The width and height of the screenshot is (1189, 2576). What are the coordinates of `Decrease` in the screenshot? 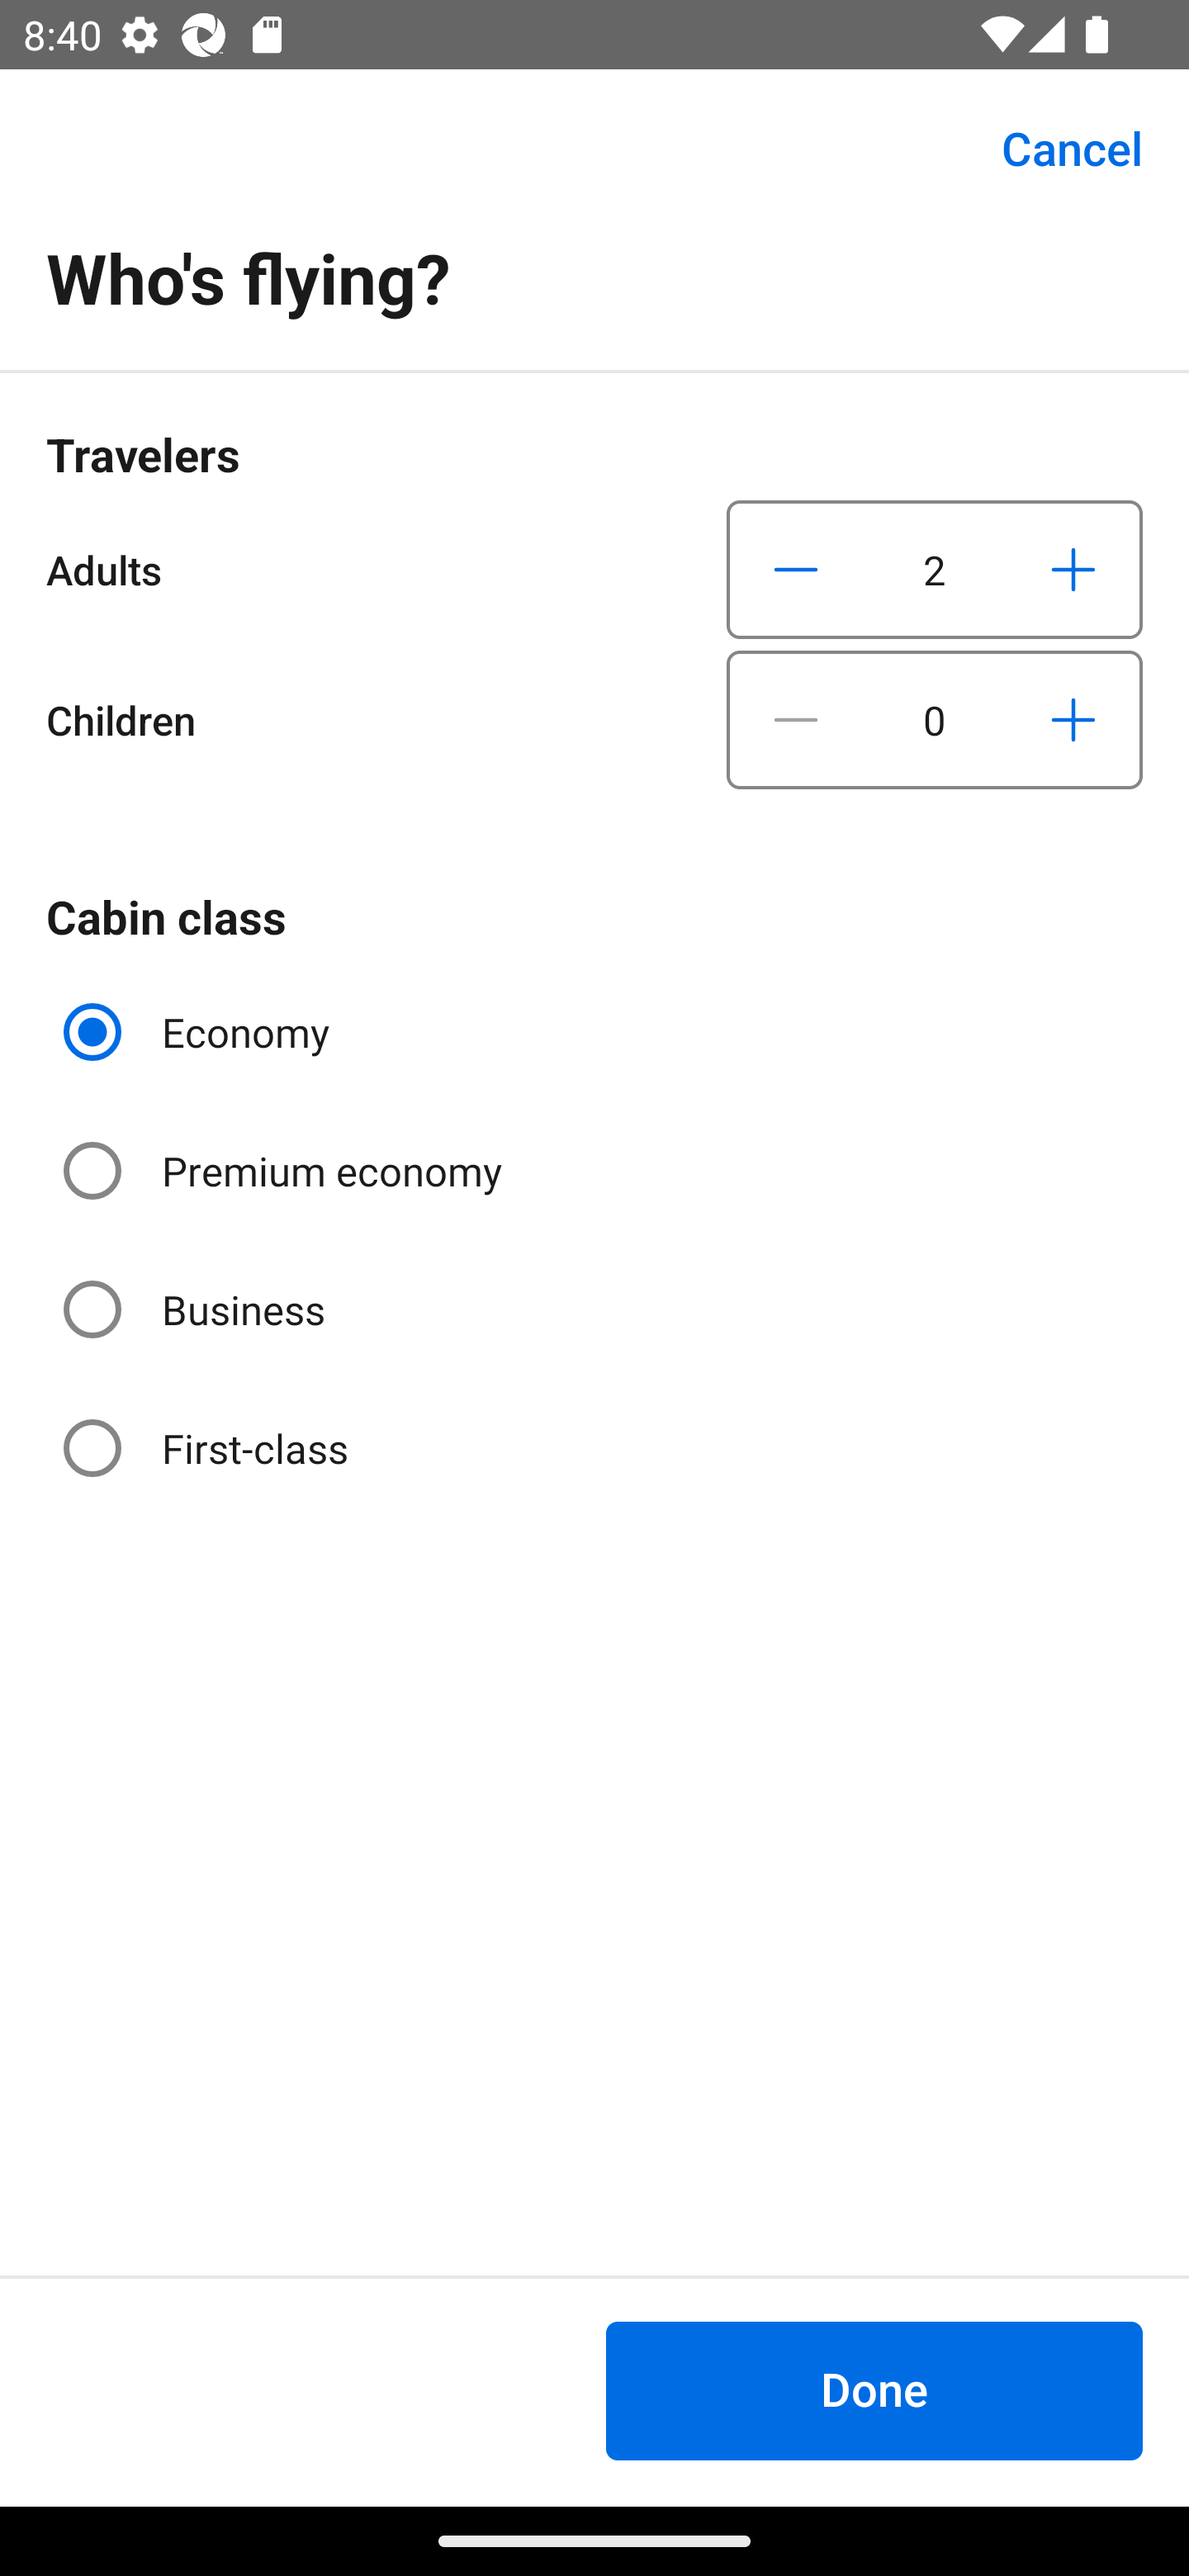 It's located at (796, 569).